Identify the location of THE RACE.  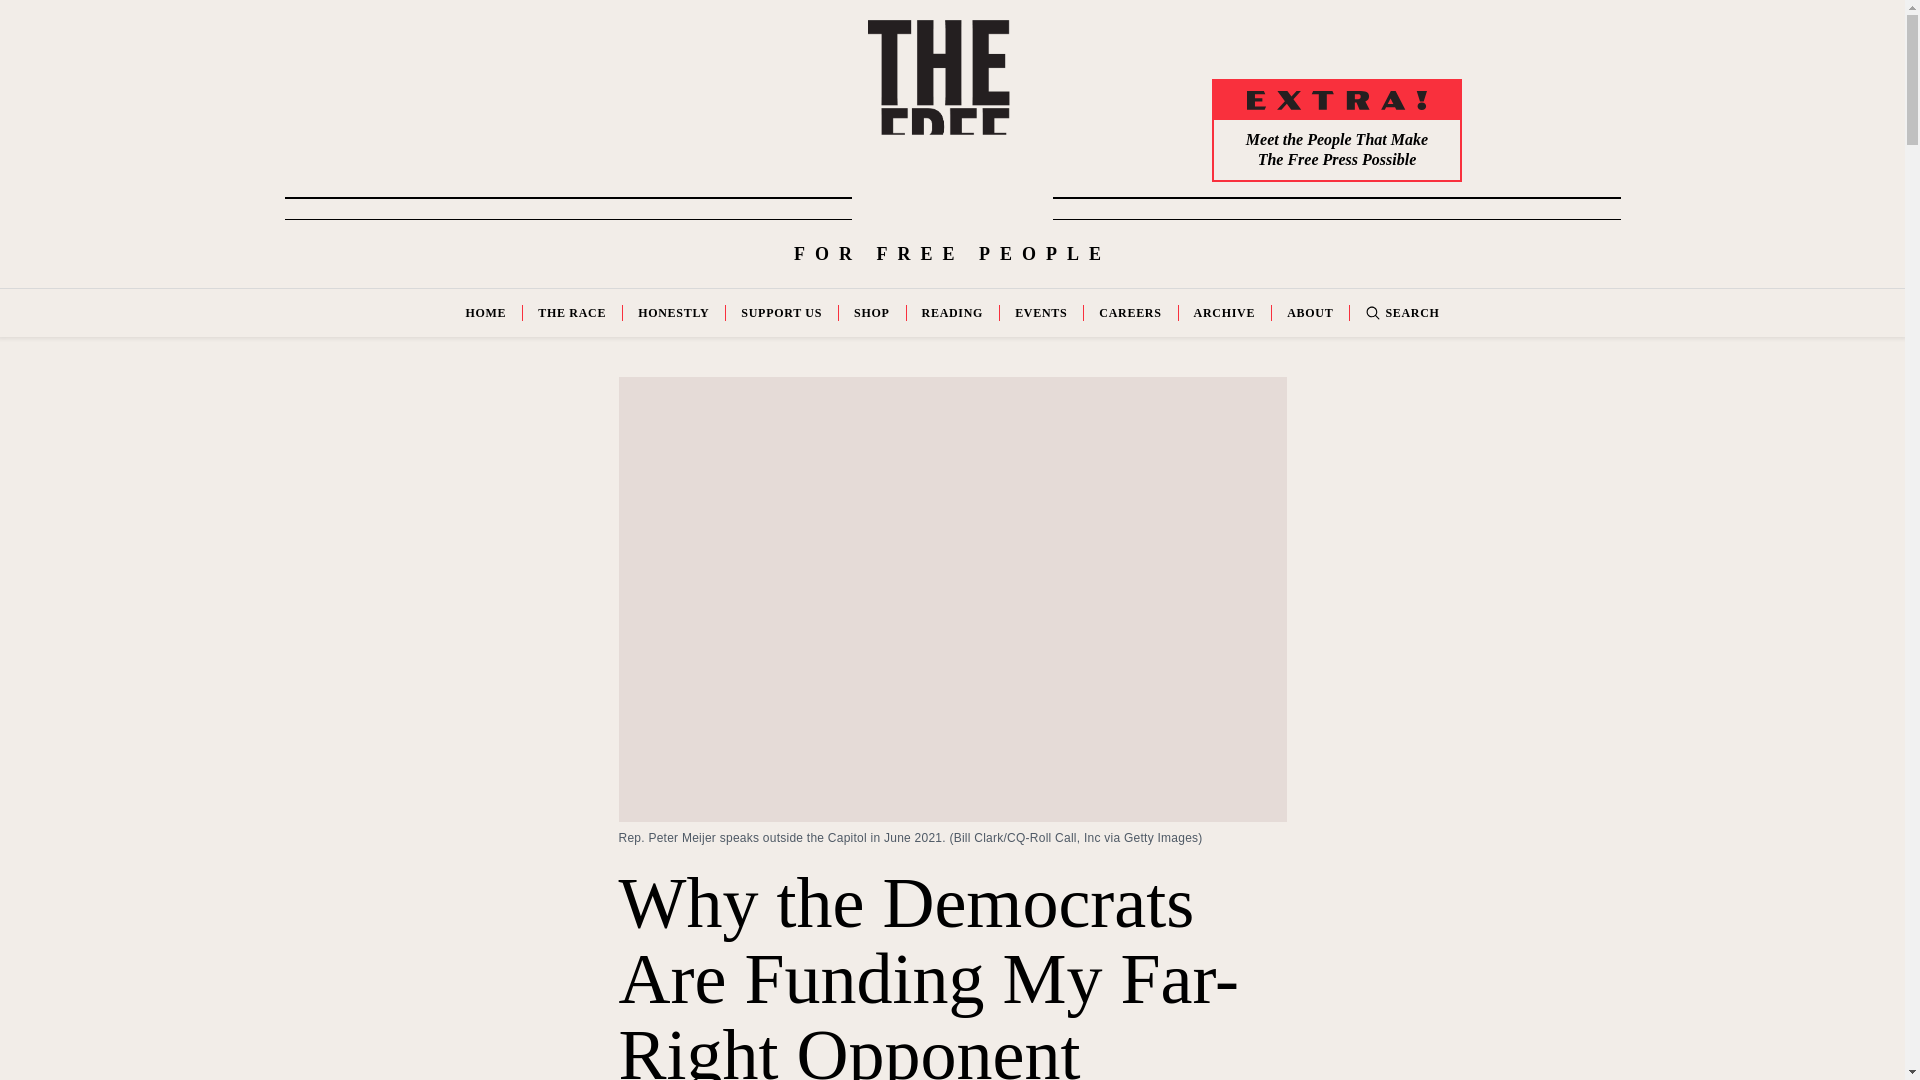
(572, 312).